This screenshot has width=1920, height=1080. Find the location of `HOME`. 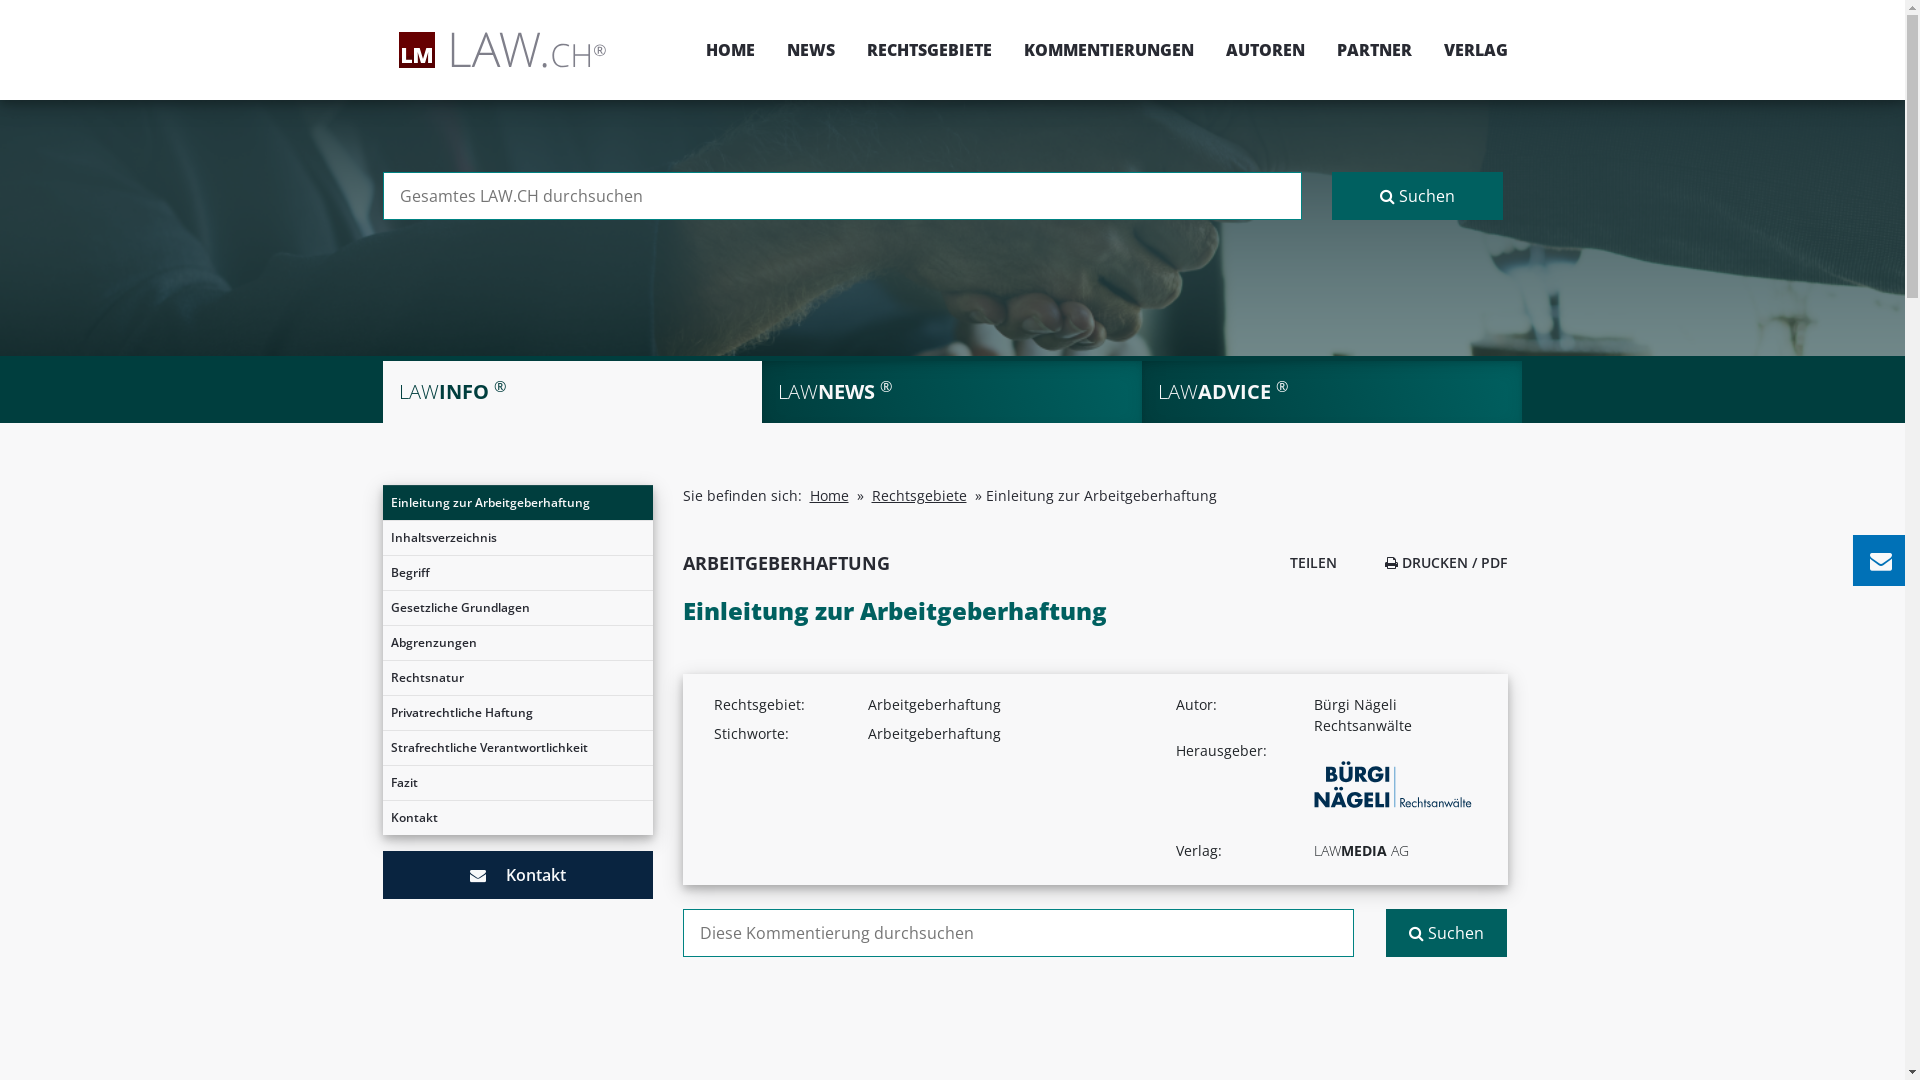

HOME is located at coordinates (730, 50).